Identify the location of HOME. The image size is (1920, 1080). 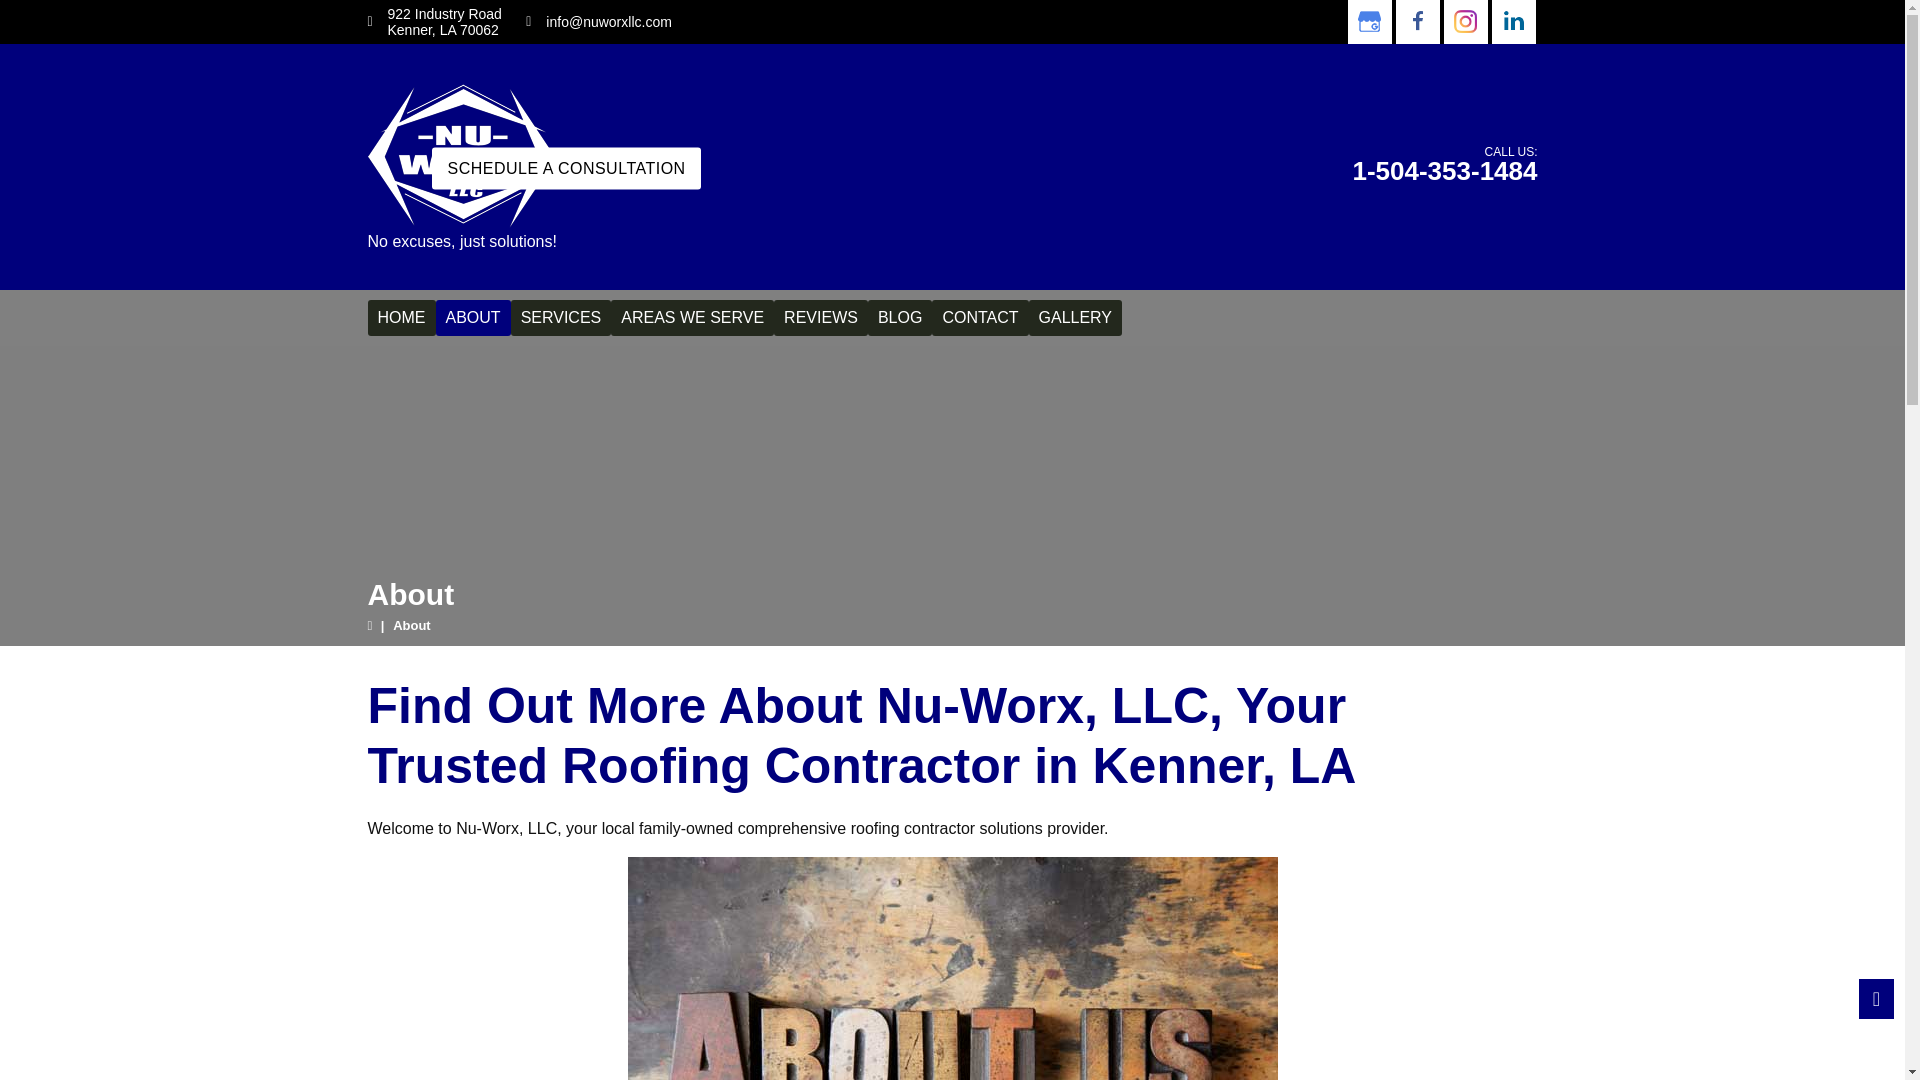
(402, 318).